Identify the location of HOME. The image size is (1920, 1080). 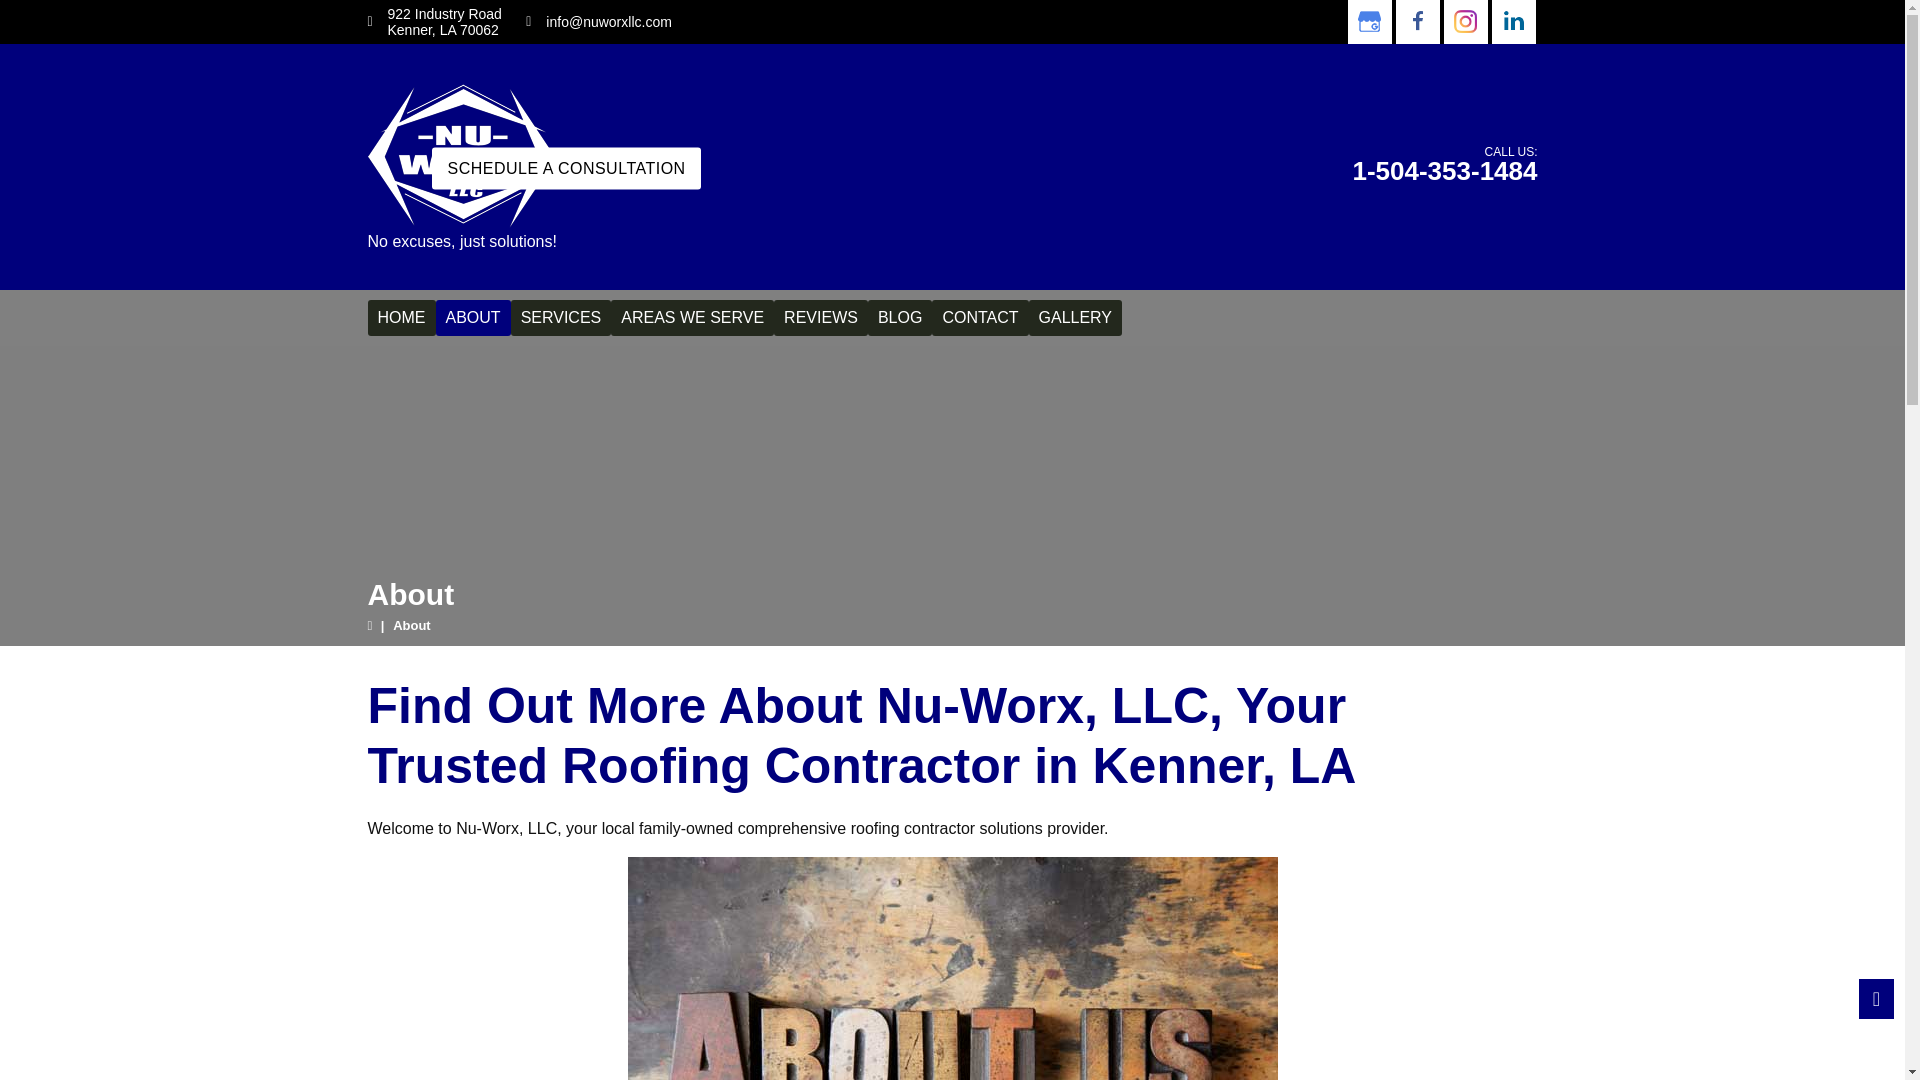
(402, 318).